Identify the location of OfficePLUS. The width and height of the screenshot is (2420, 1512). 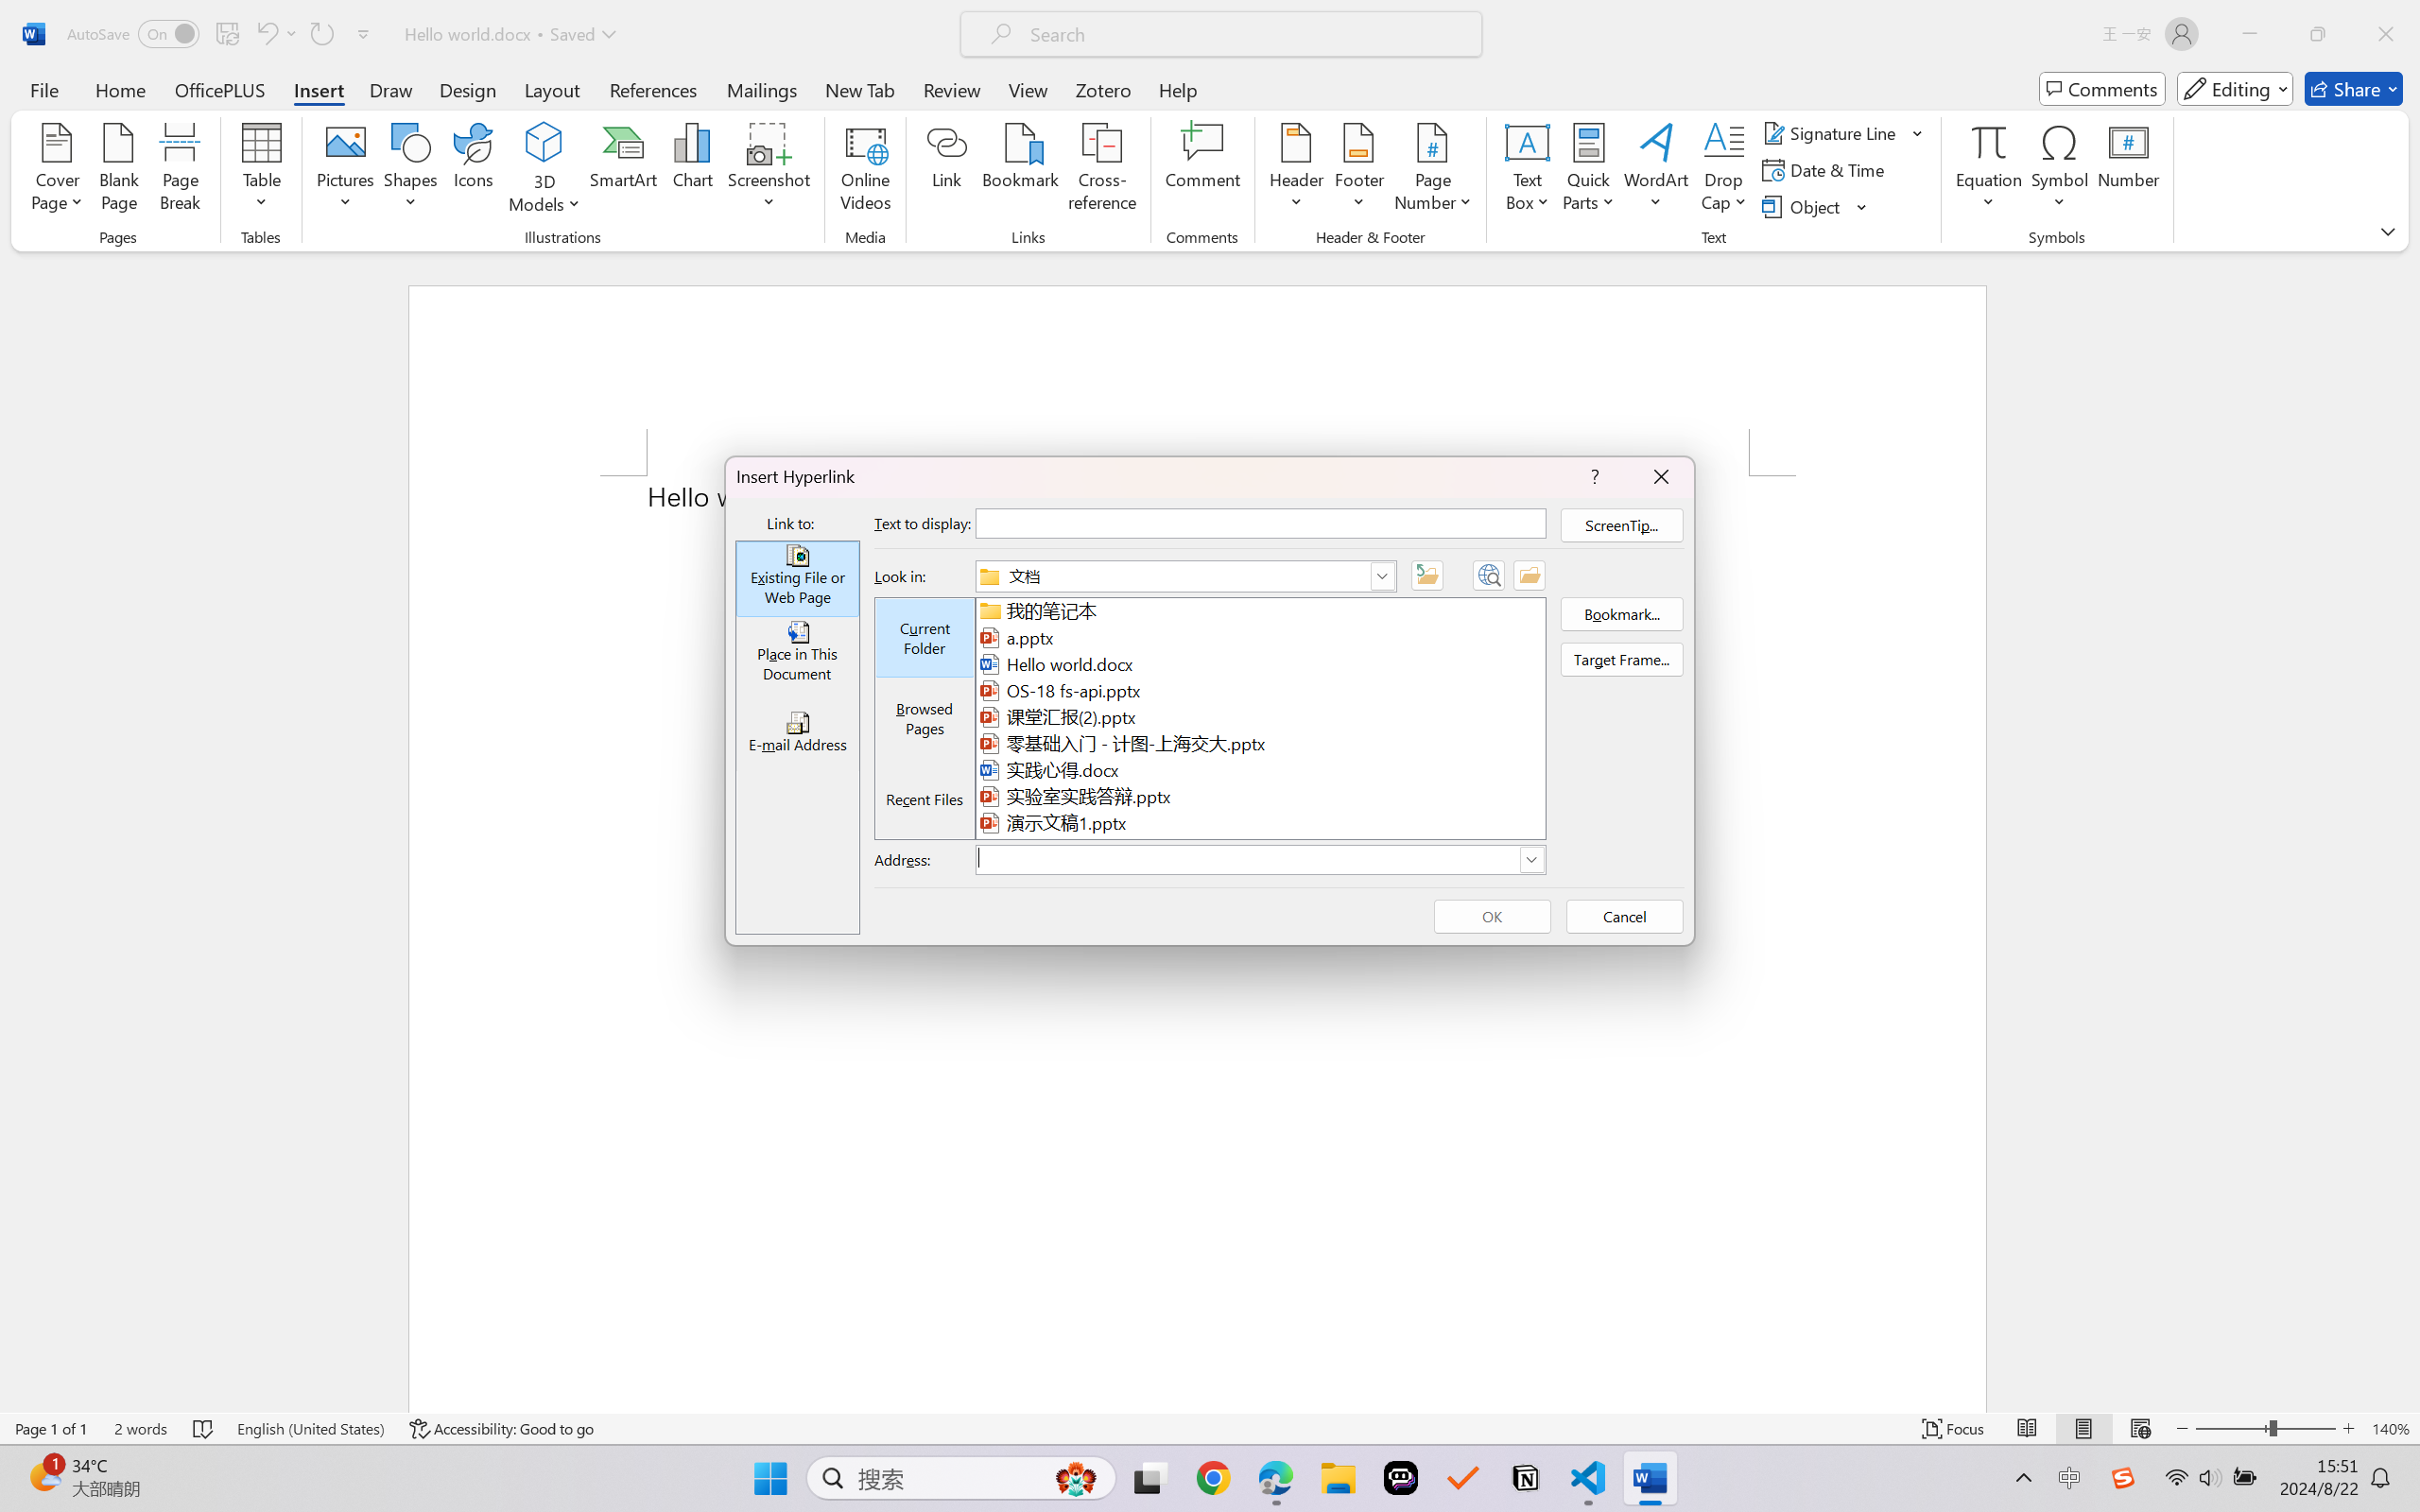
(219, 89).